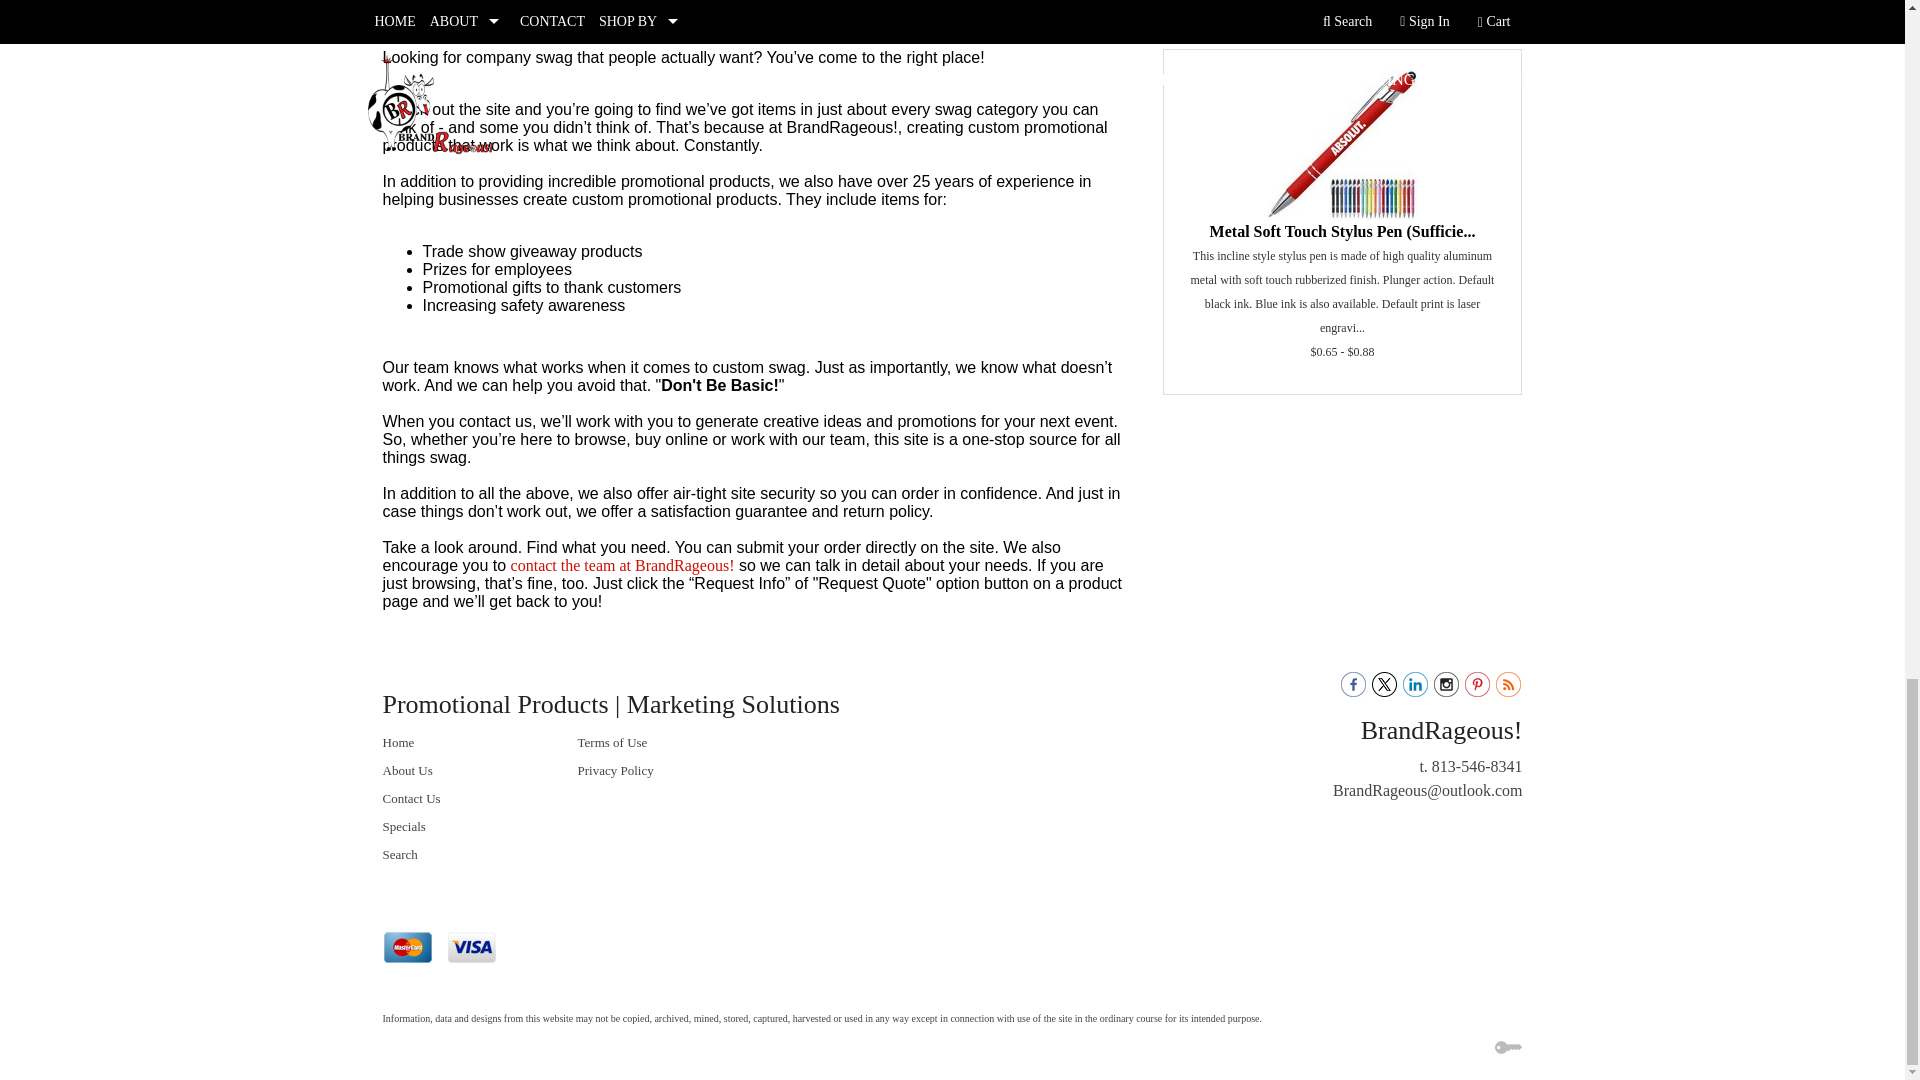 This screenshot has height=1080, width=1920. What do you see at coordinates (1476, 682) in the screenshot?
I see `Visit us on Pinterest` at bounding box center [1476, 682].